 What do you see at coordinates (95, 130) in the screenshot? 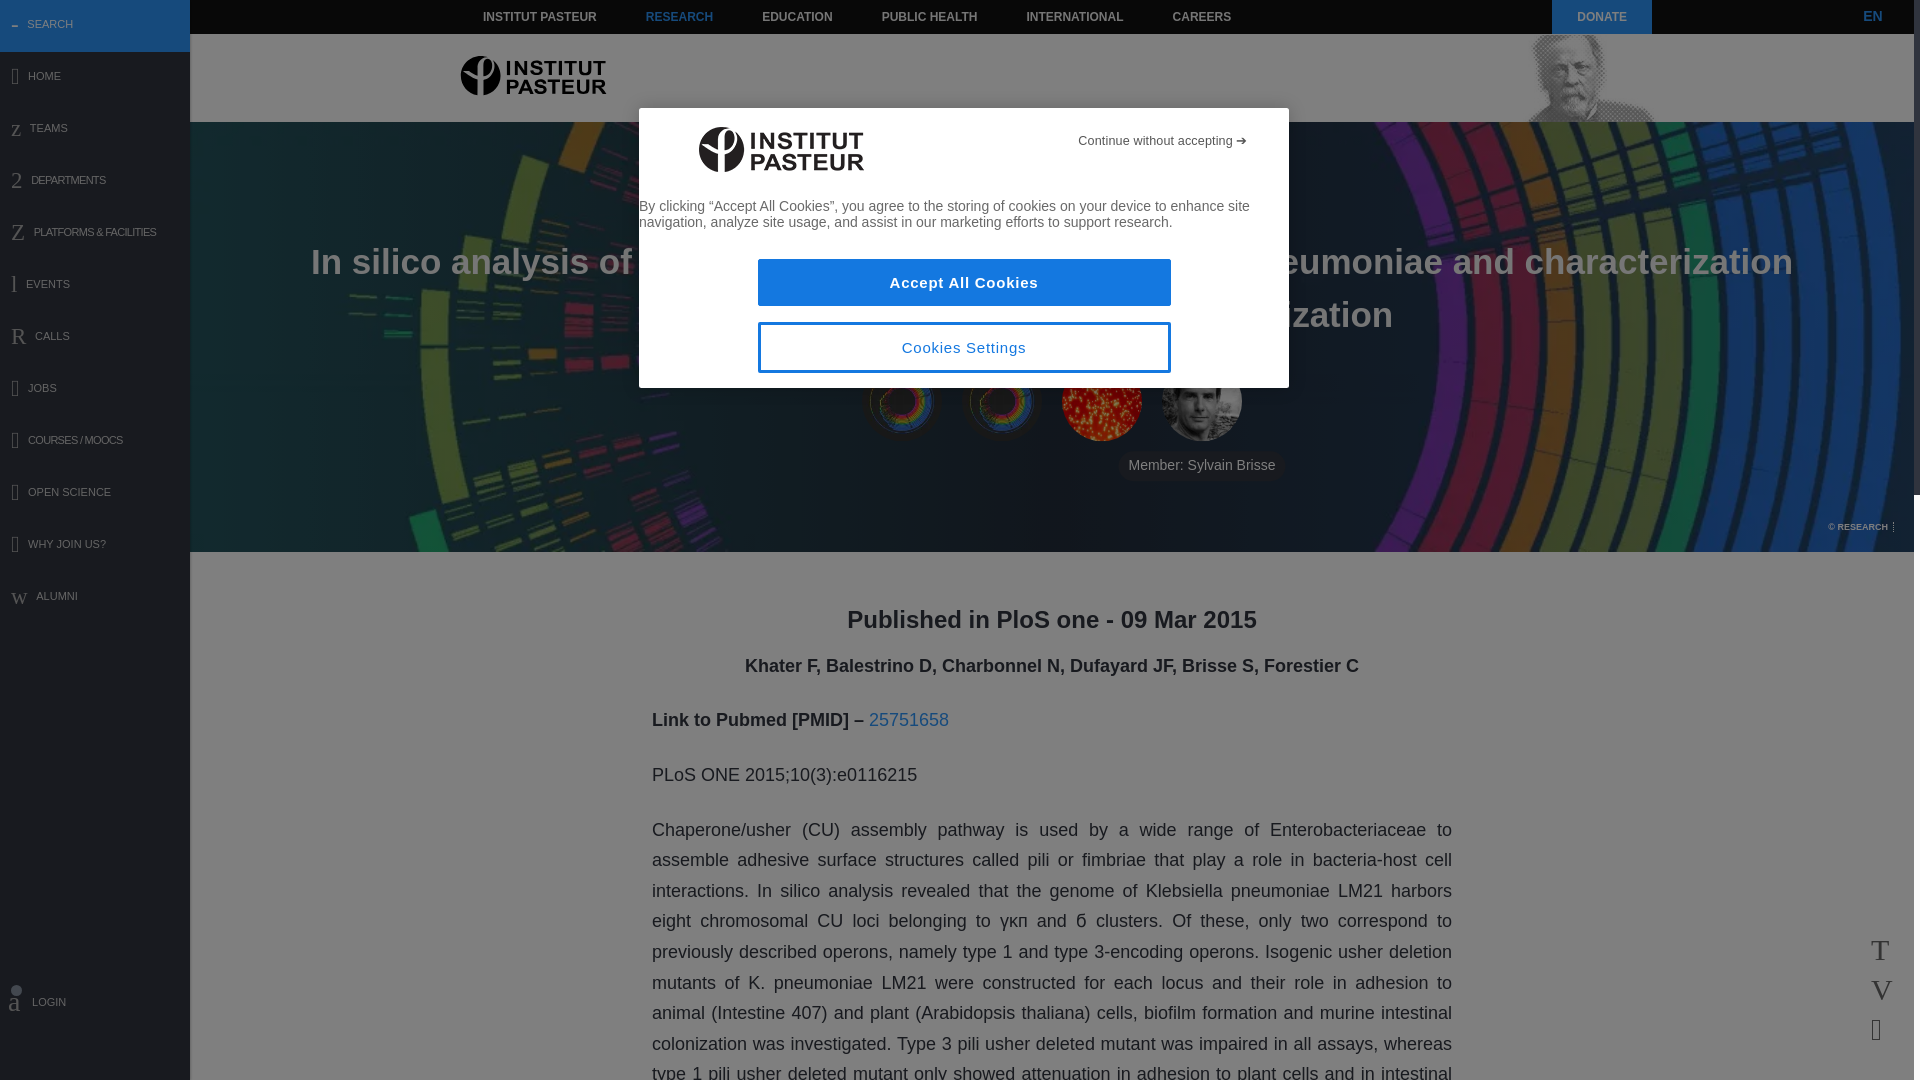
I see `TEAMS` at bounding box center [95, 130].